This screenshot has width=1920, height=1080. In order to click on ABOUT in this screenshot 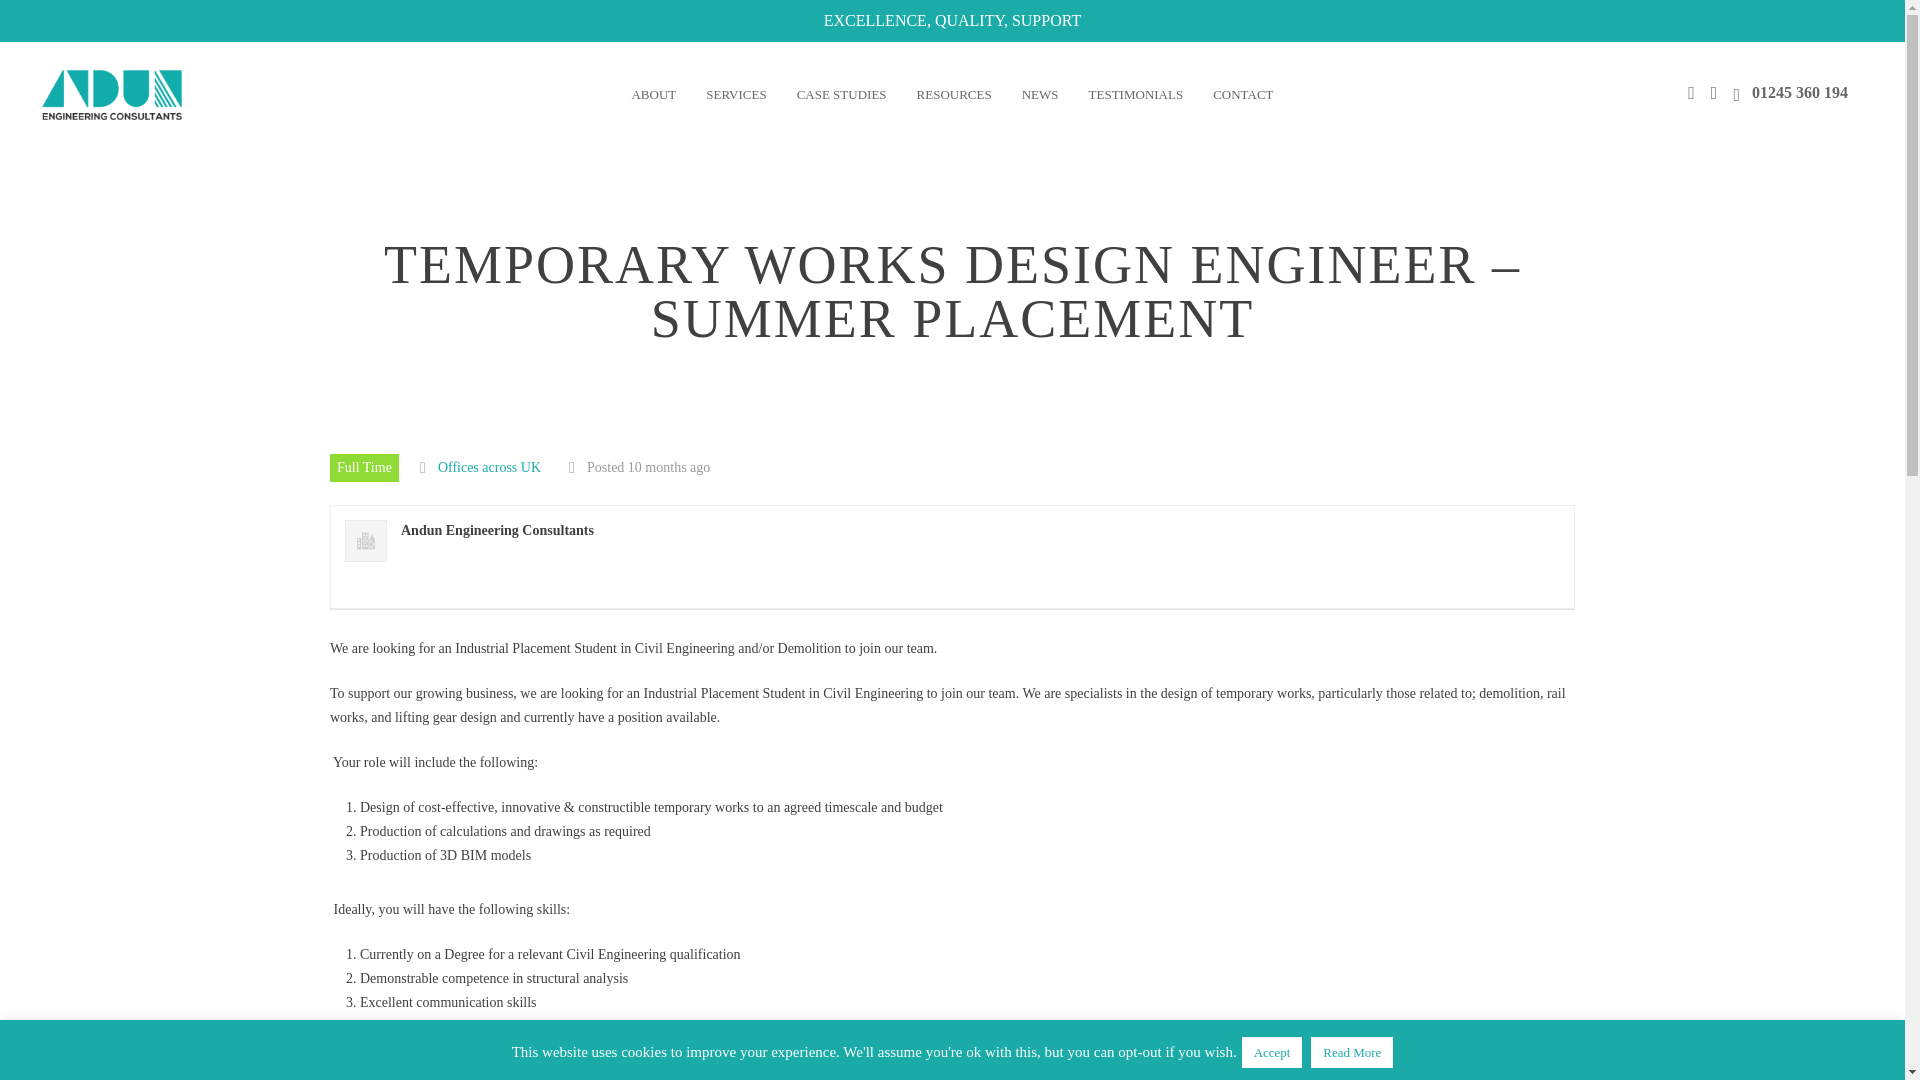, I will do `click(654, 94)`.